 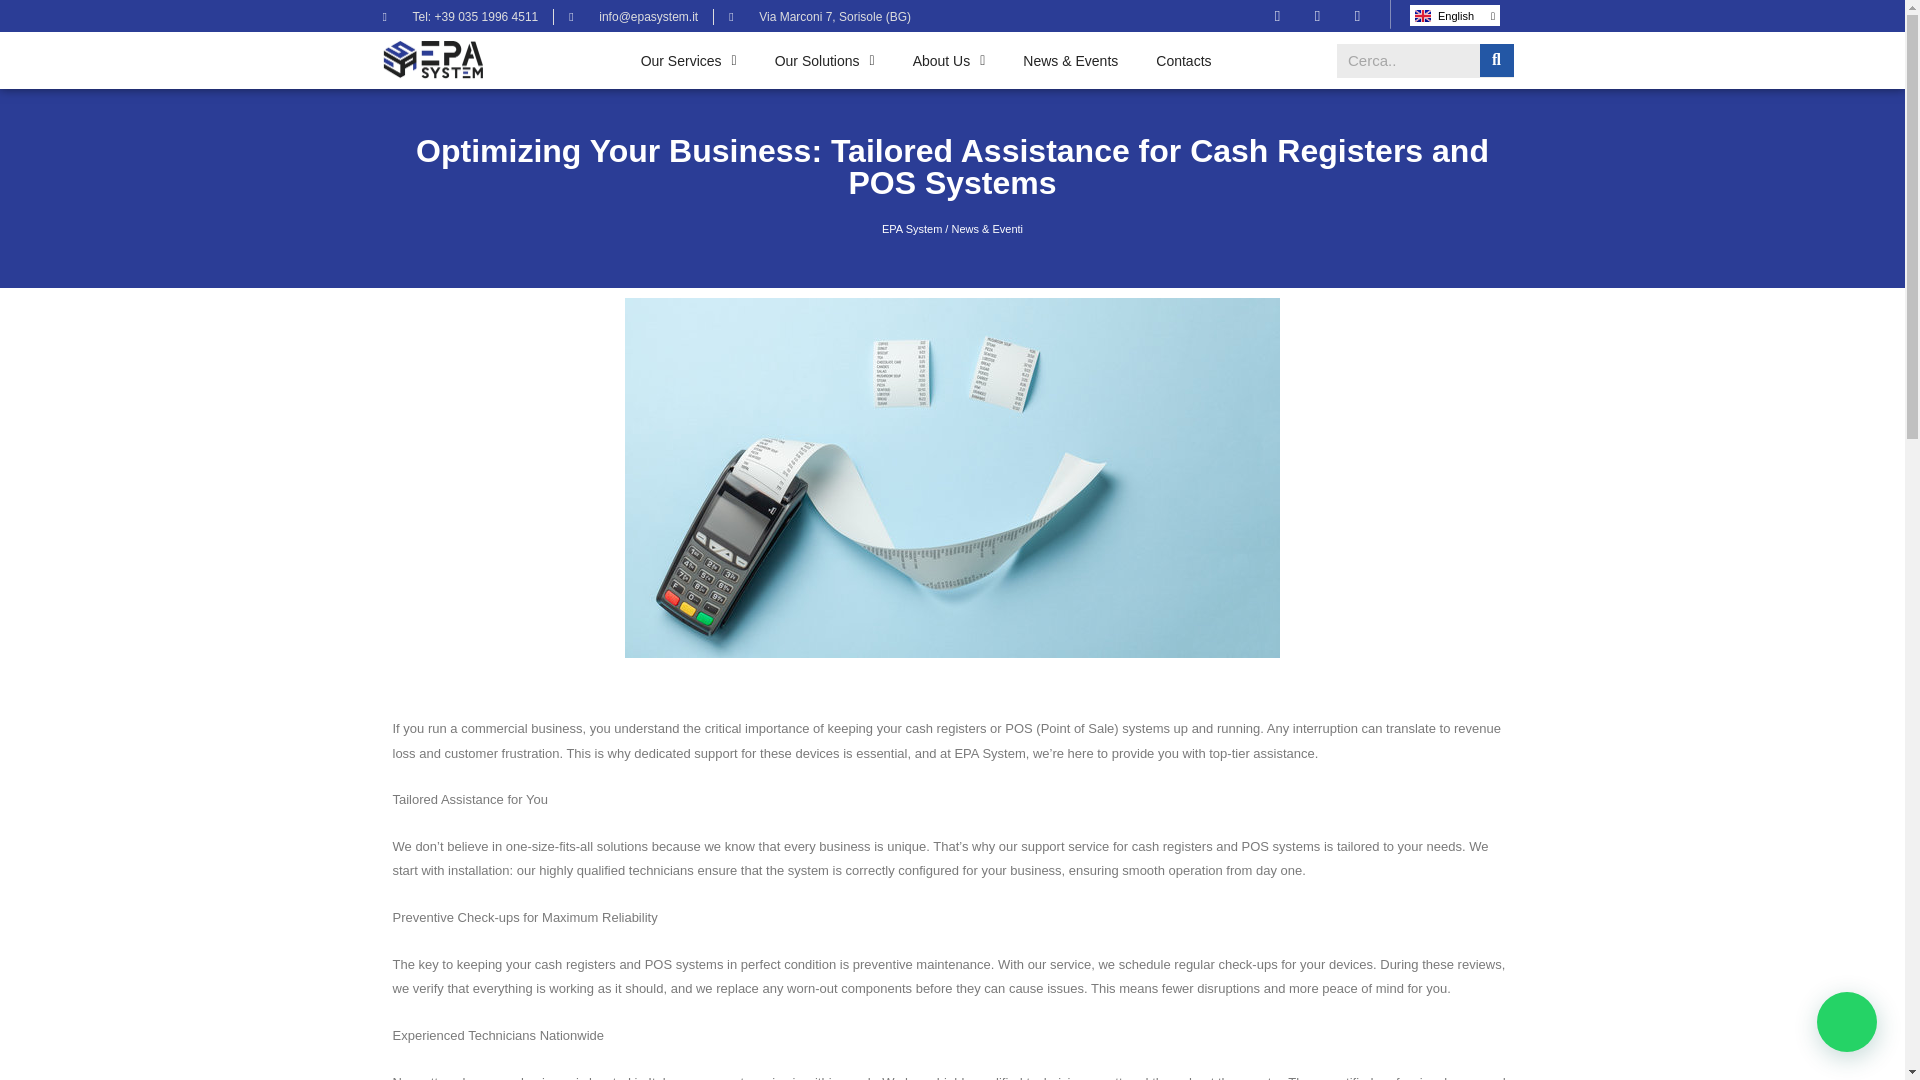 I want to click on Our Services, so click(x=689, y=60).